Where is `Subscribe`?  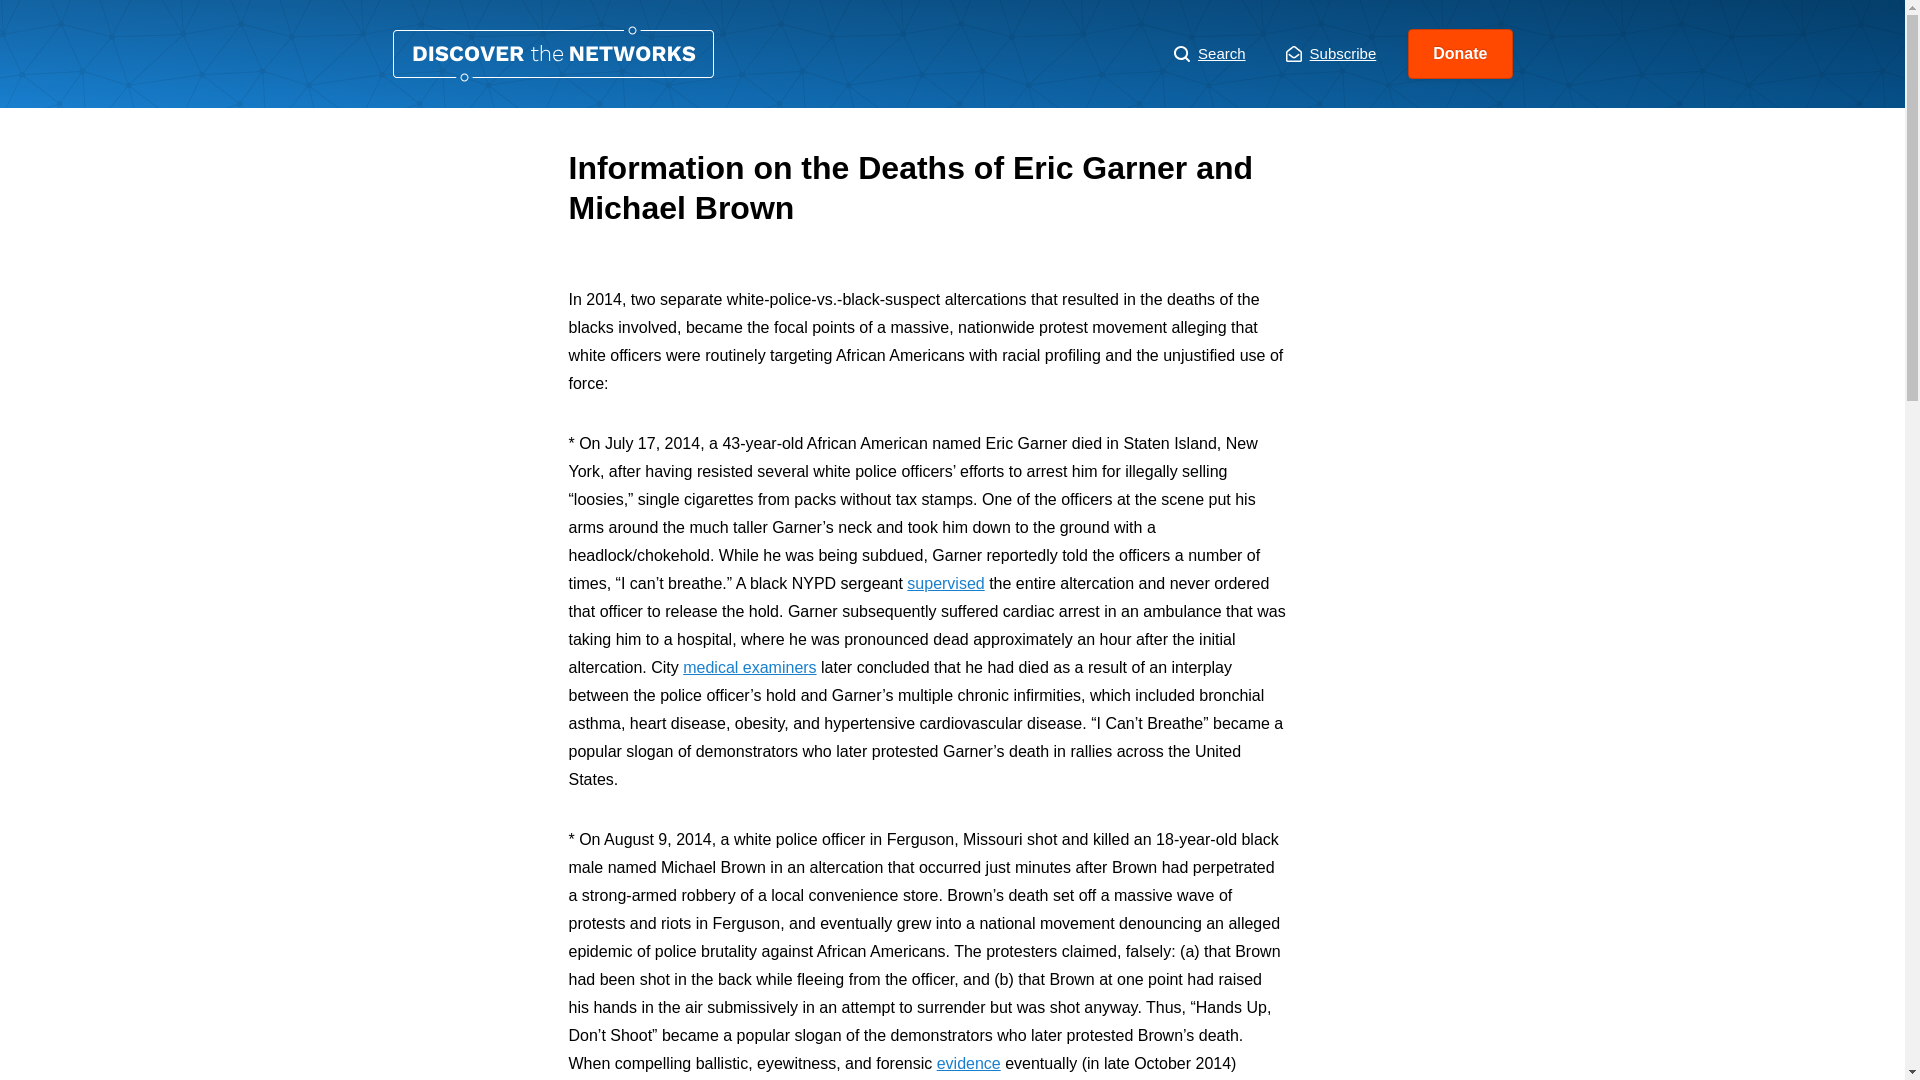
Subscribe is located at coordinates (1331, 54).